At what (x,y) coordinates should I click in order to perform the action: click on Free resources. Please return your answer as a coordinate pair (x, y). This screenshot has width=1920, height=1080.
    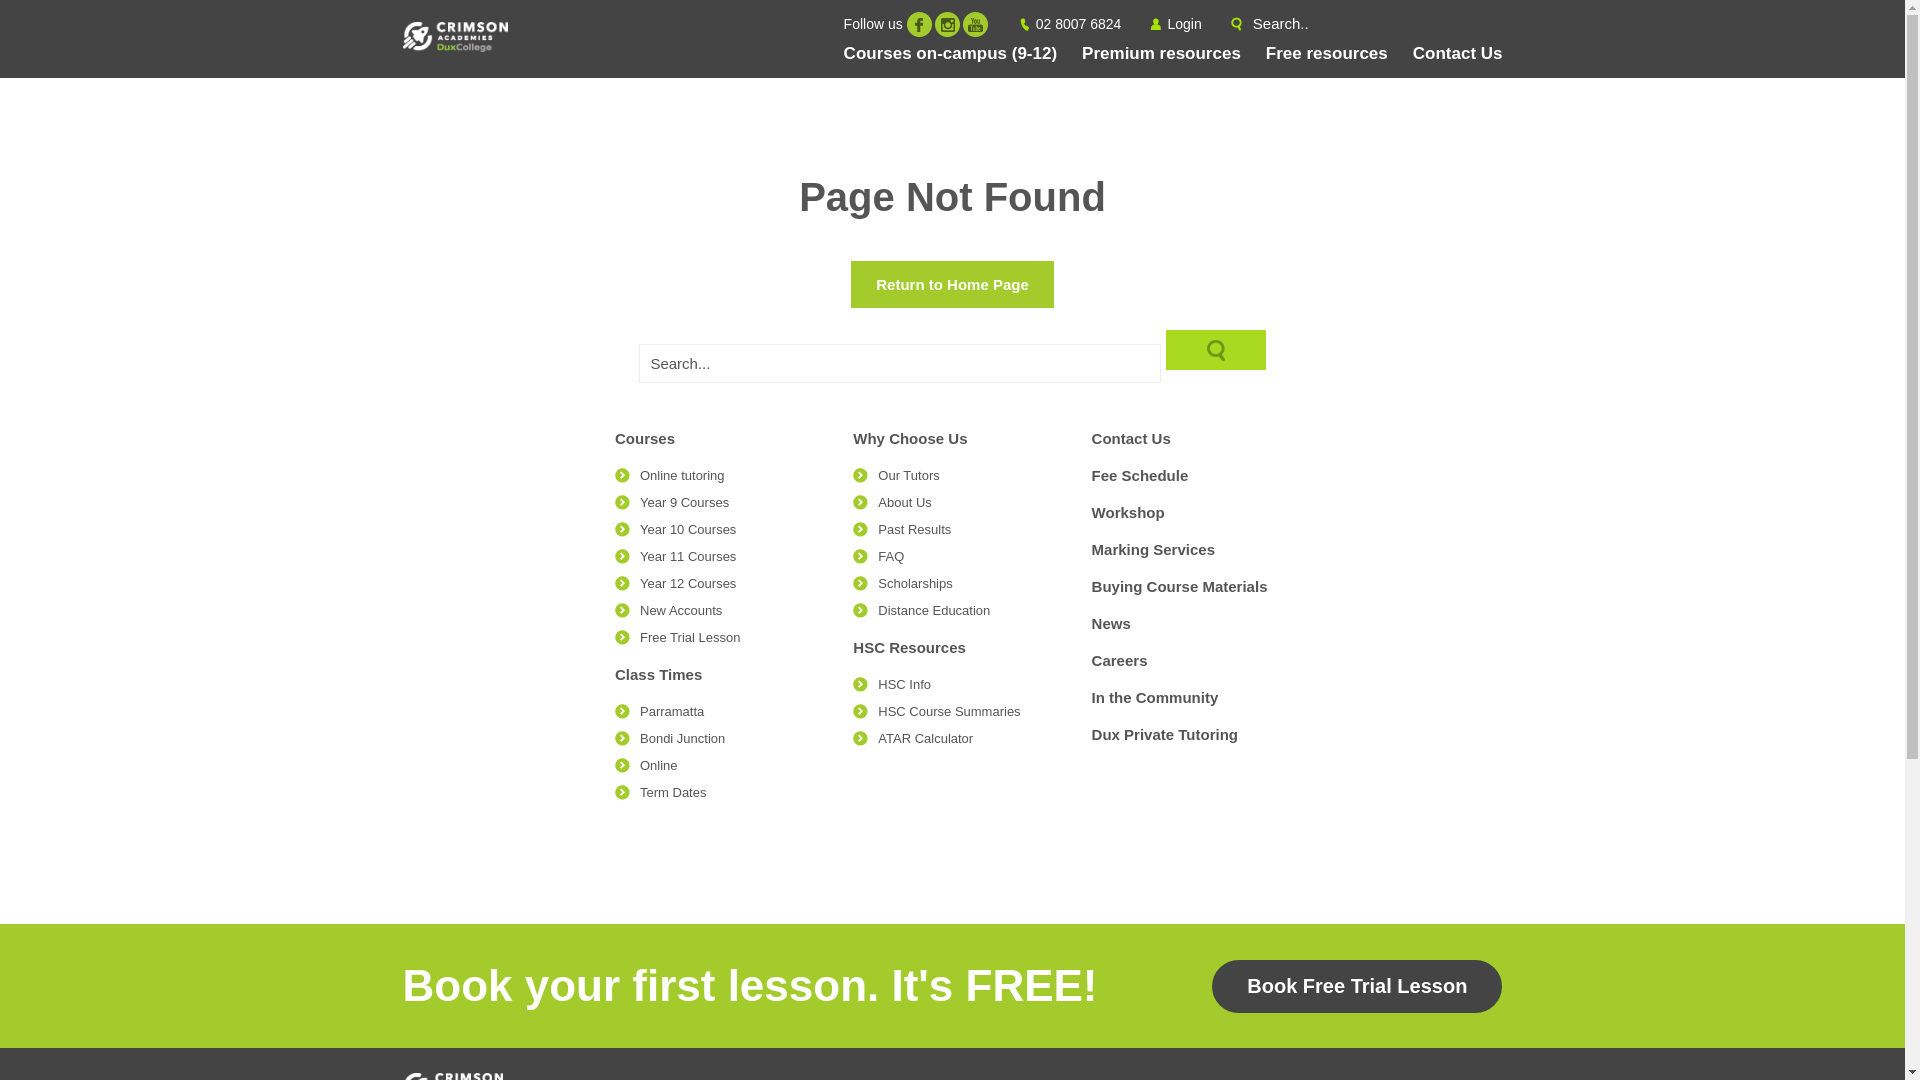
    Looking at the image, I should click on (1327, 54).